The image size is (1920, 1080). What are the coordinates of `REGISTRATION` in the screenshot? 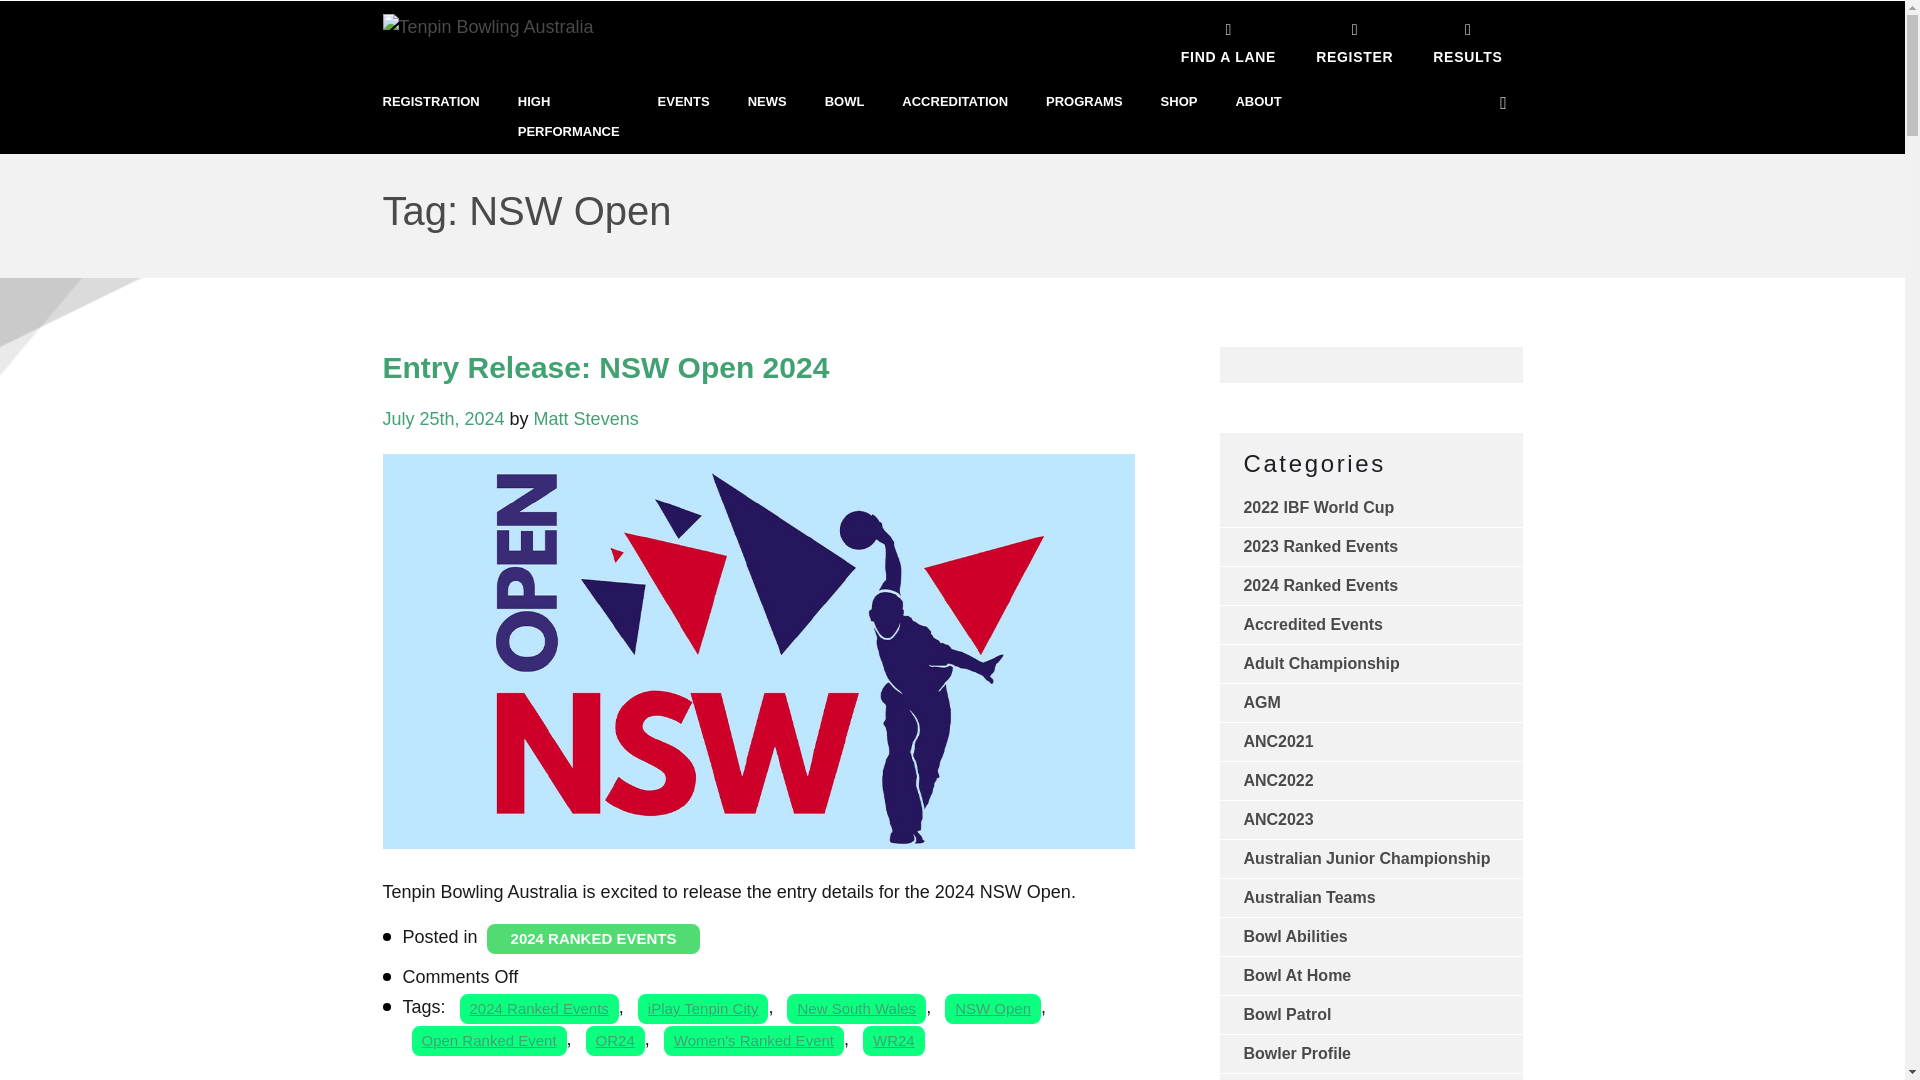 It's located at (430, 102).